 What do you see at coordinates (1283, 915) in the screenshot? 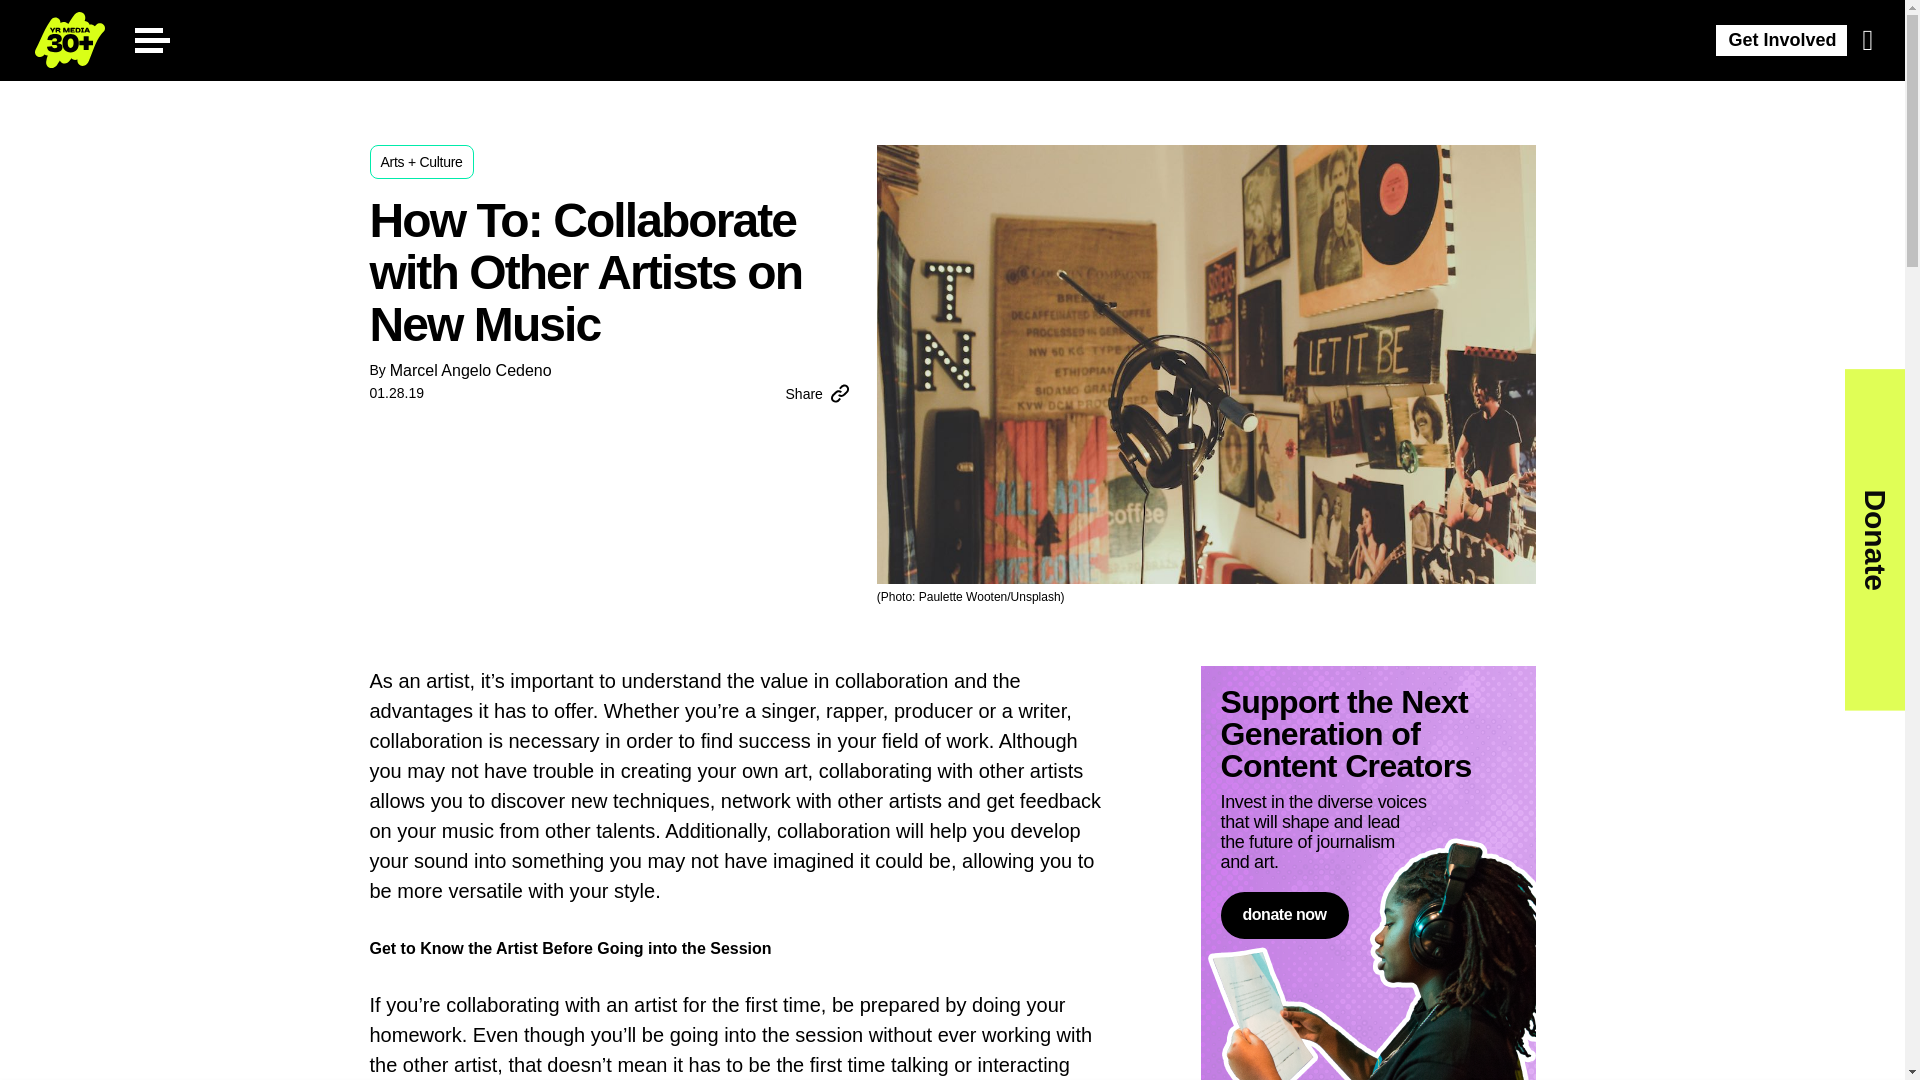
I see `donate now` at bounding box center [1283, 915].